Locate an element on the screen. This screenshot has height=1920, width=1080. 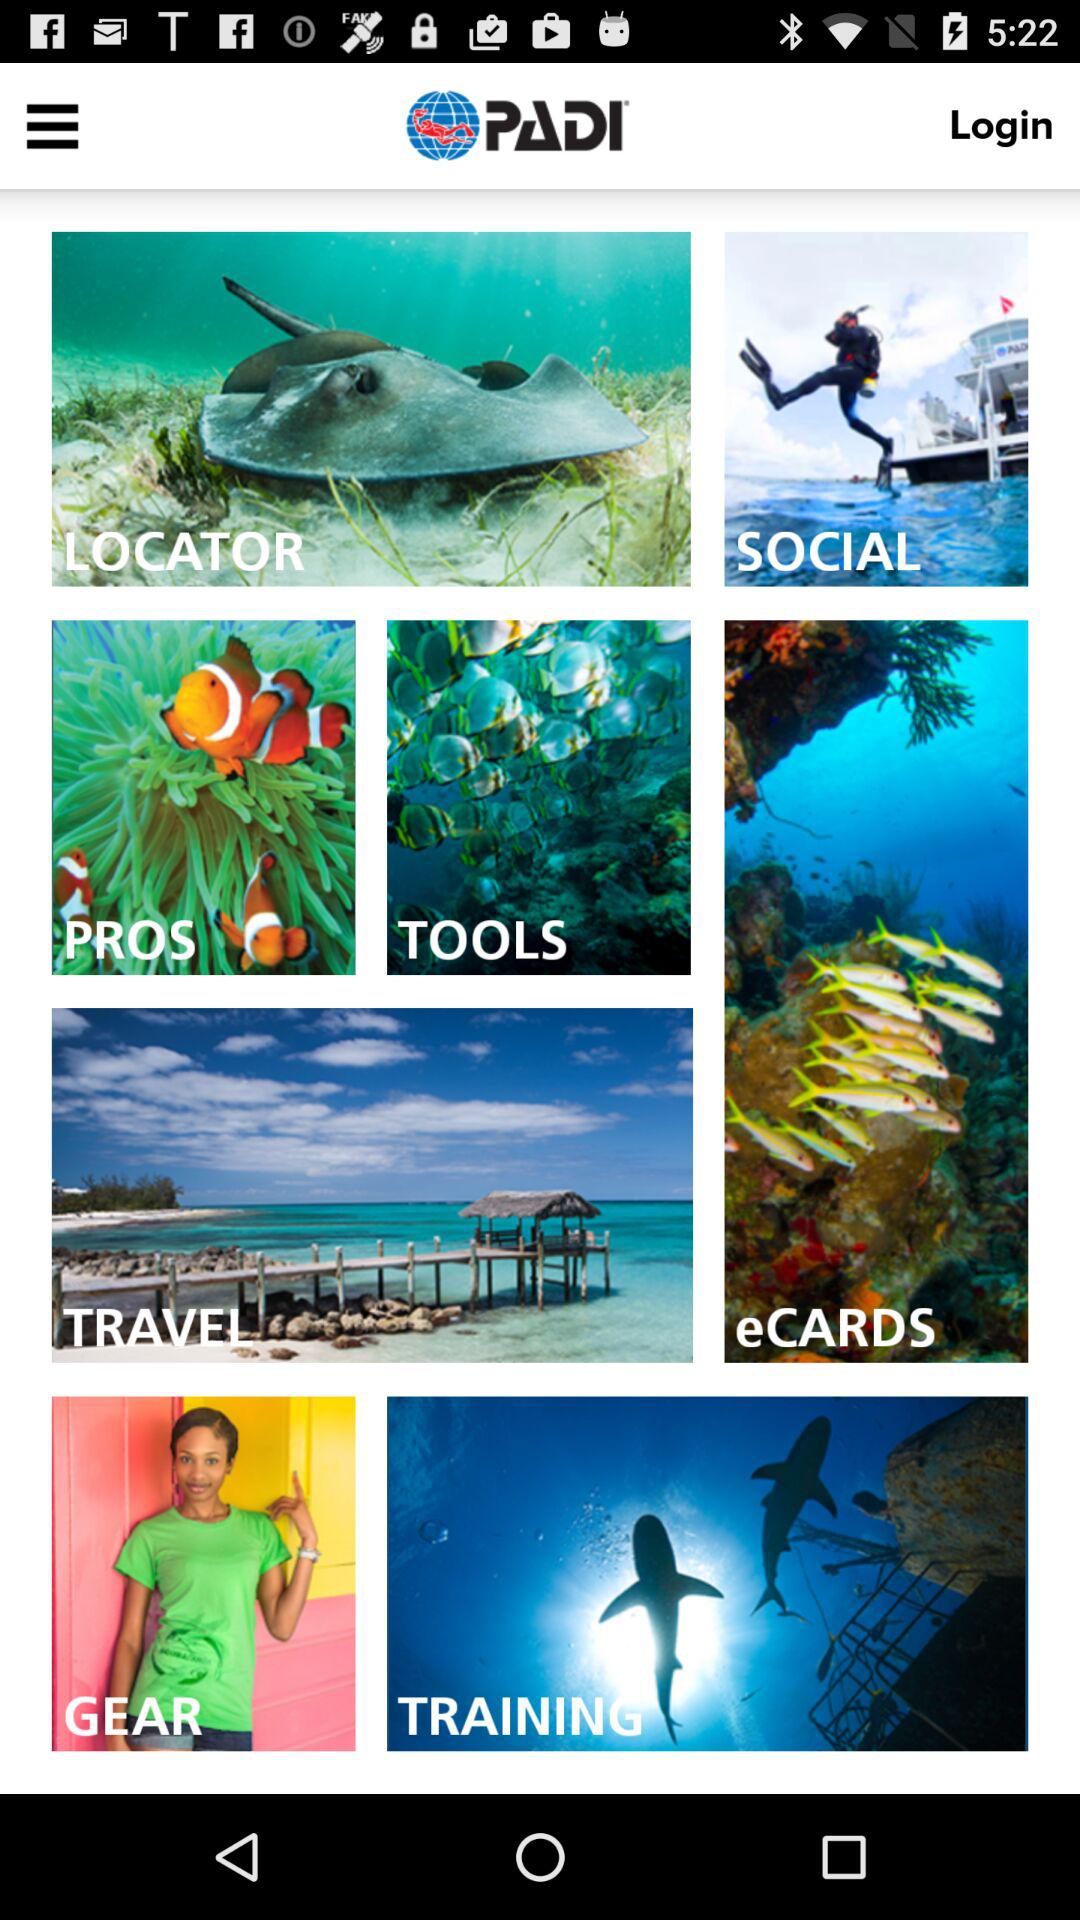
scroll until login item is located at coordinates (1008, 126).